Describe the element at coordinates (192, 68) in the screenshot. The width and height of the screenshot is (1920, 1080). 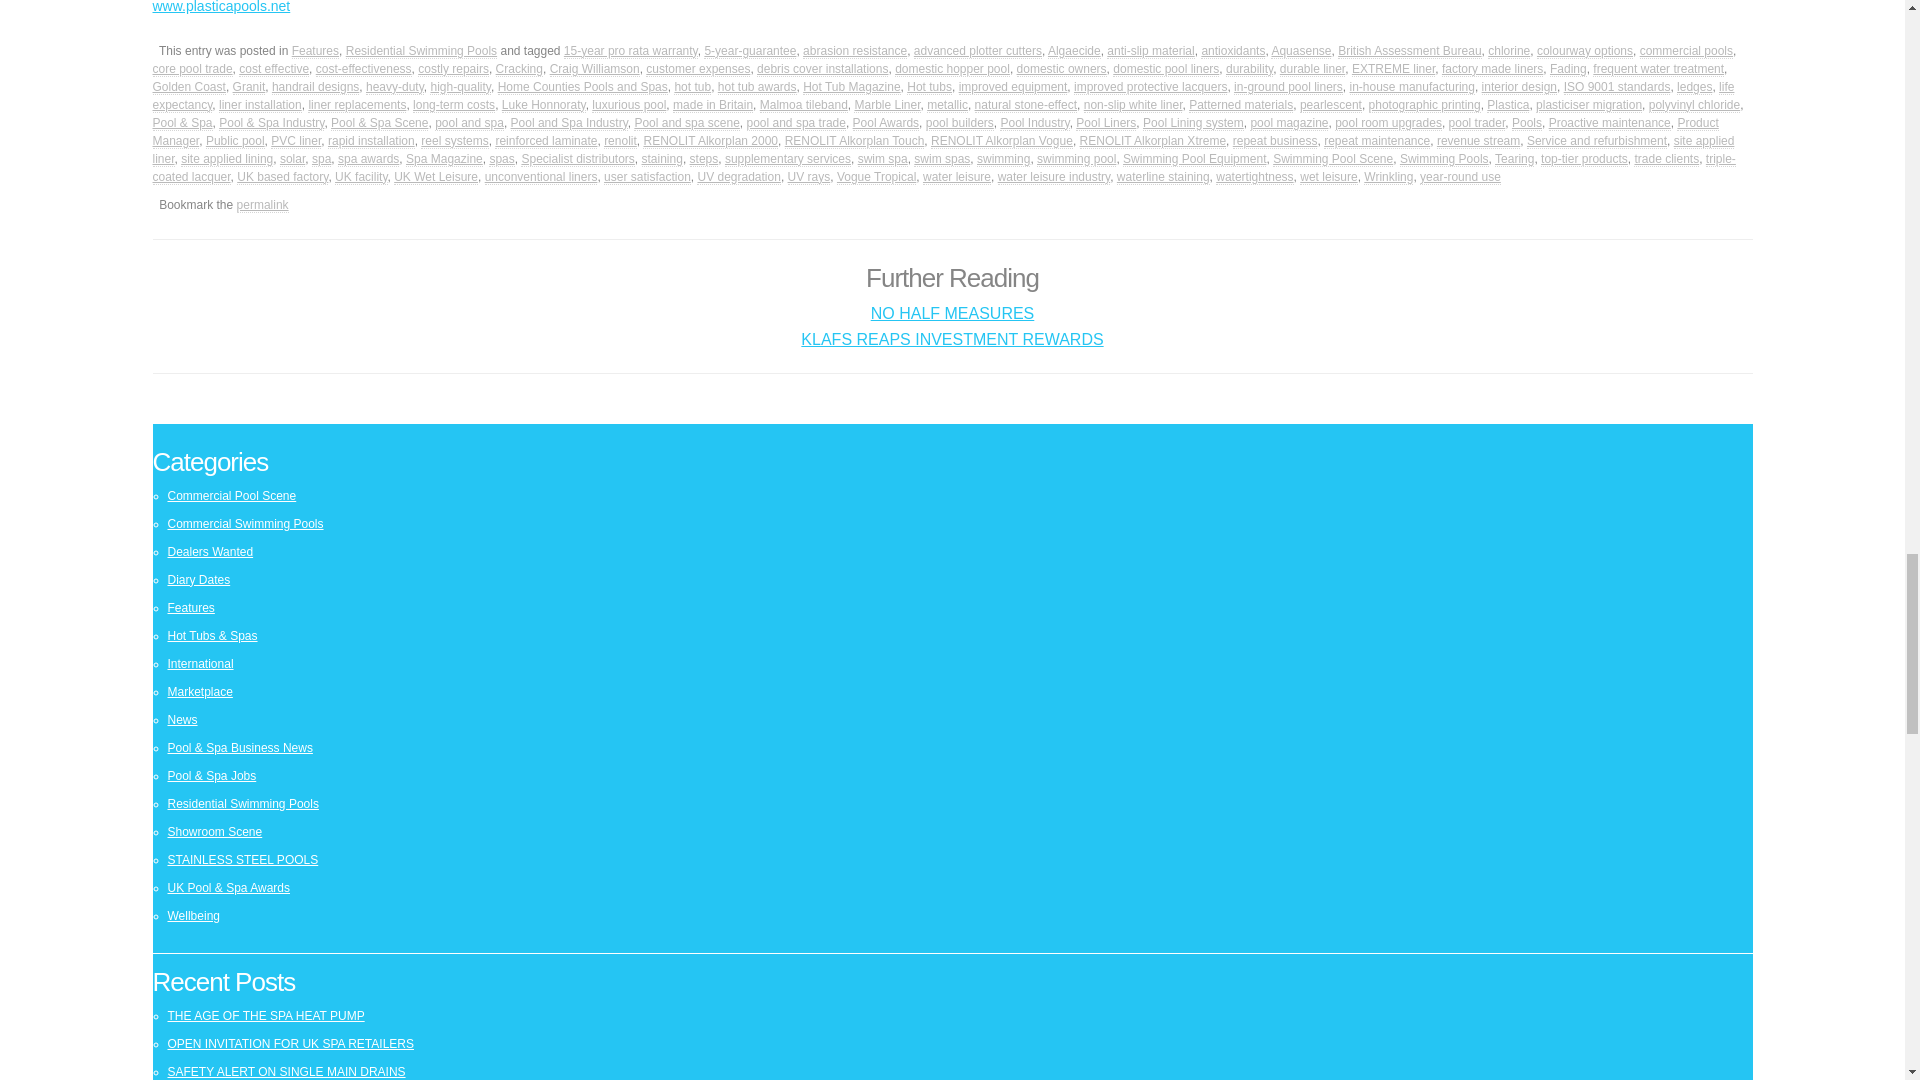
I see `core pool trade` at that location.